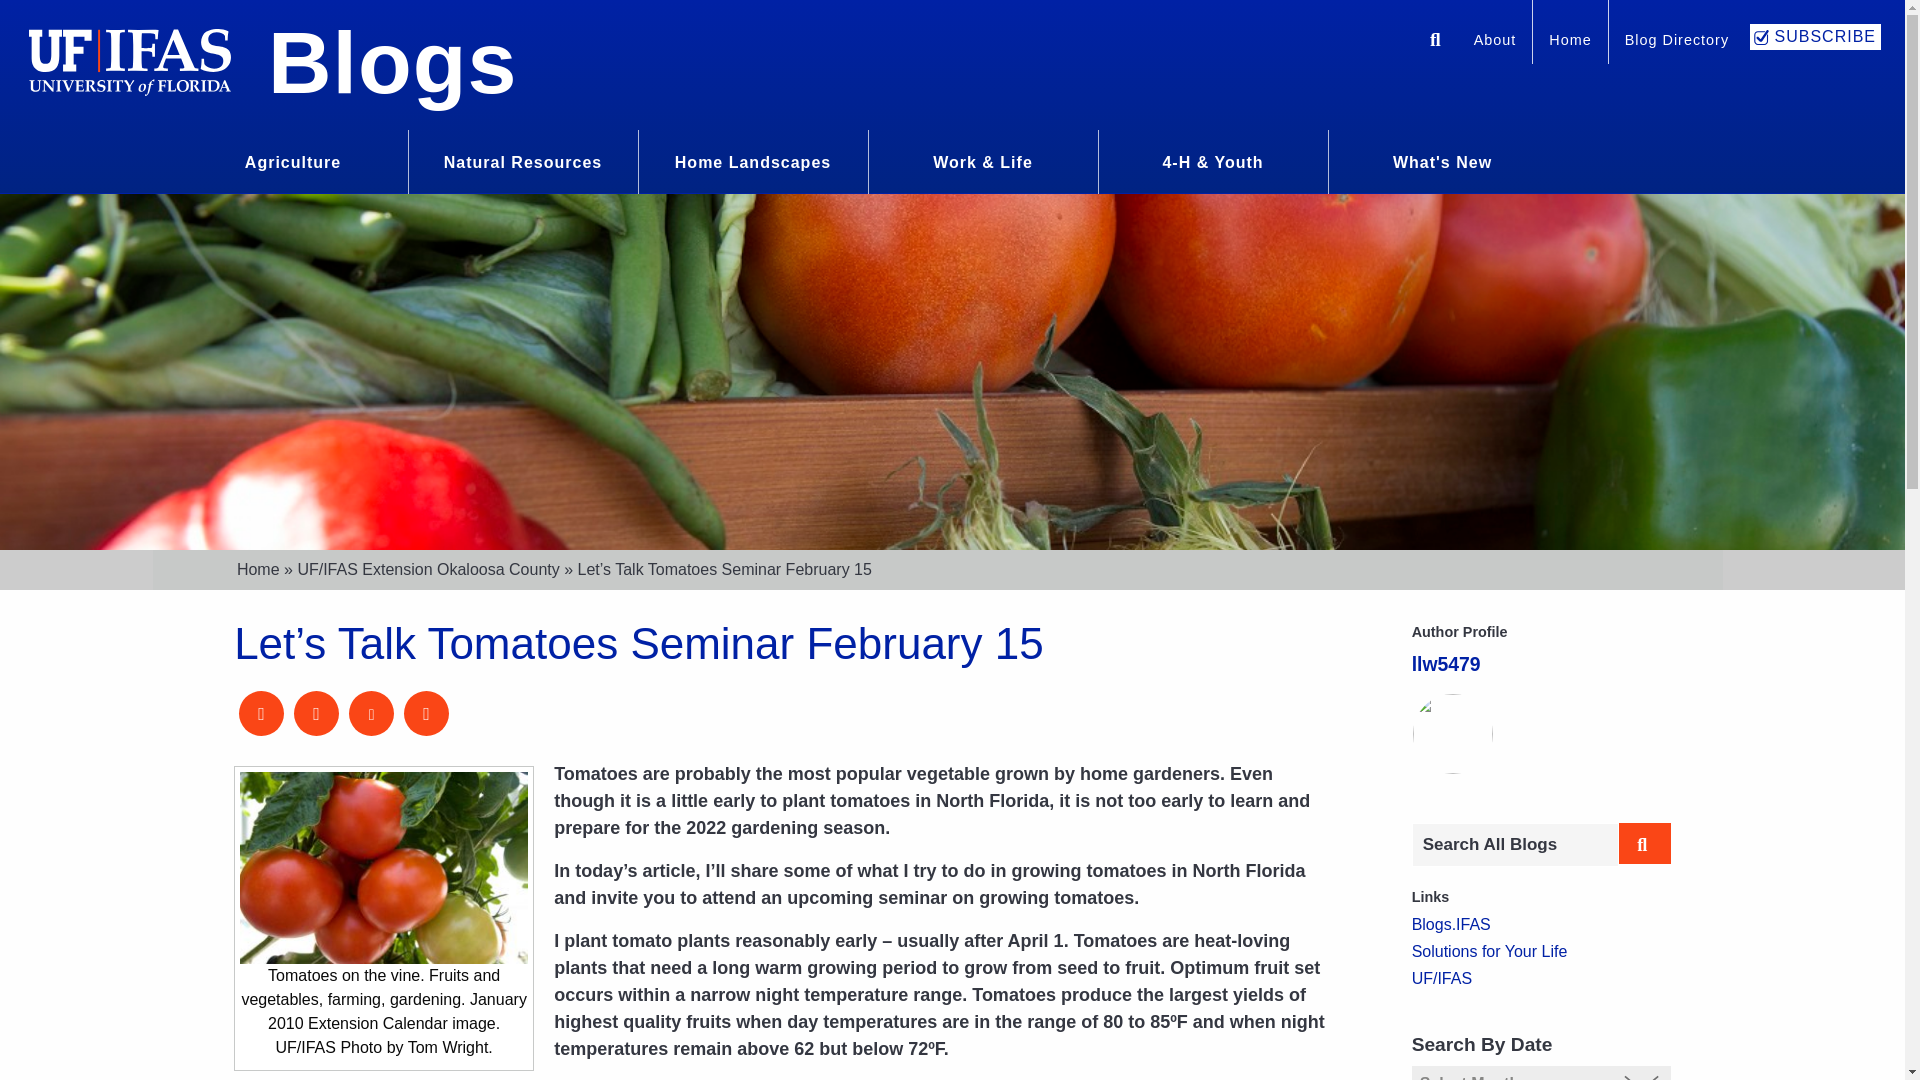  I want to click on Home Landscapes, so click(753, 160).